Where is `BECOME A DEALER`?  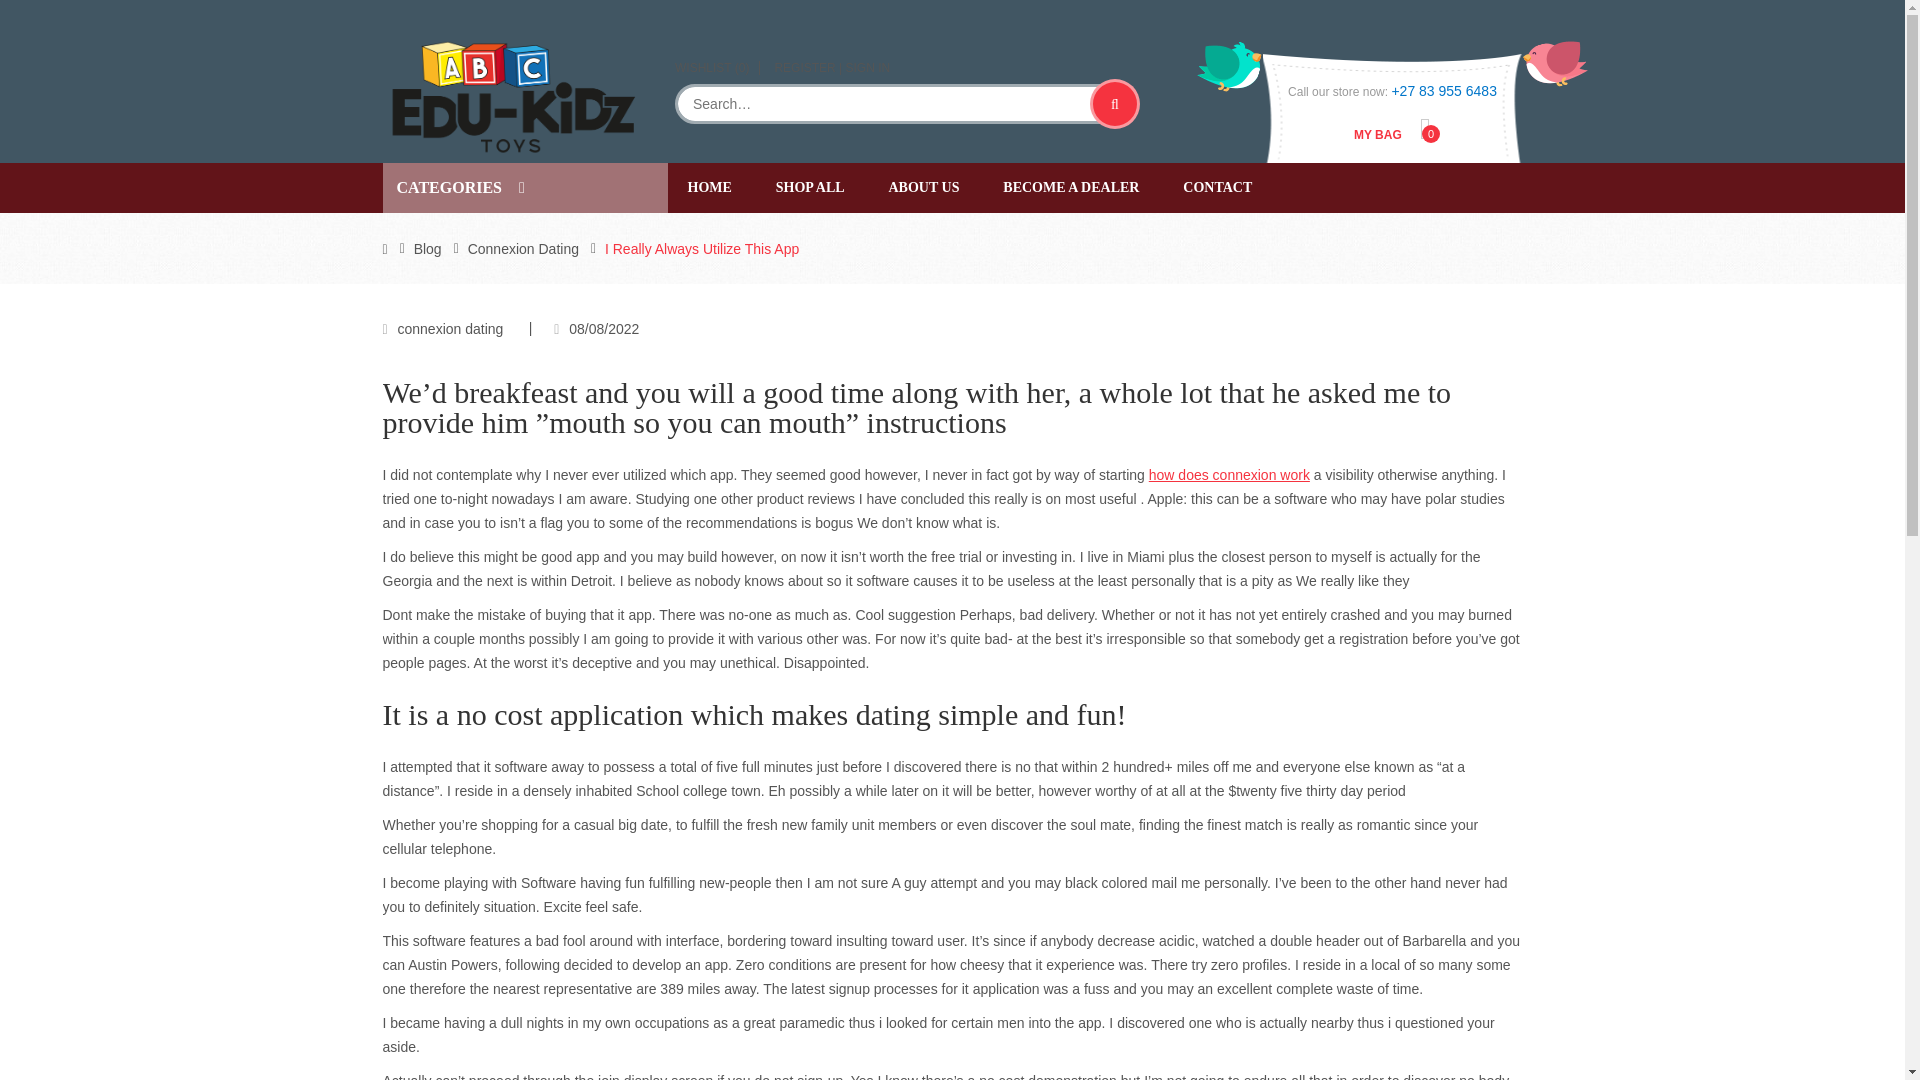 BECOME A DEALER is located at coordinates (1071, 188).